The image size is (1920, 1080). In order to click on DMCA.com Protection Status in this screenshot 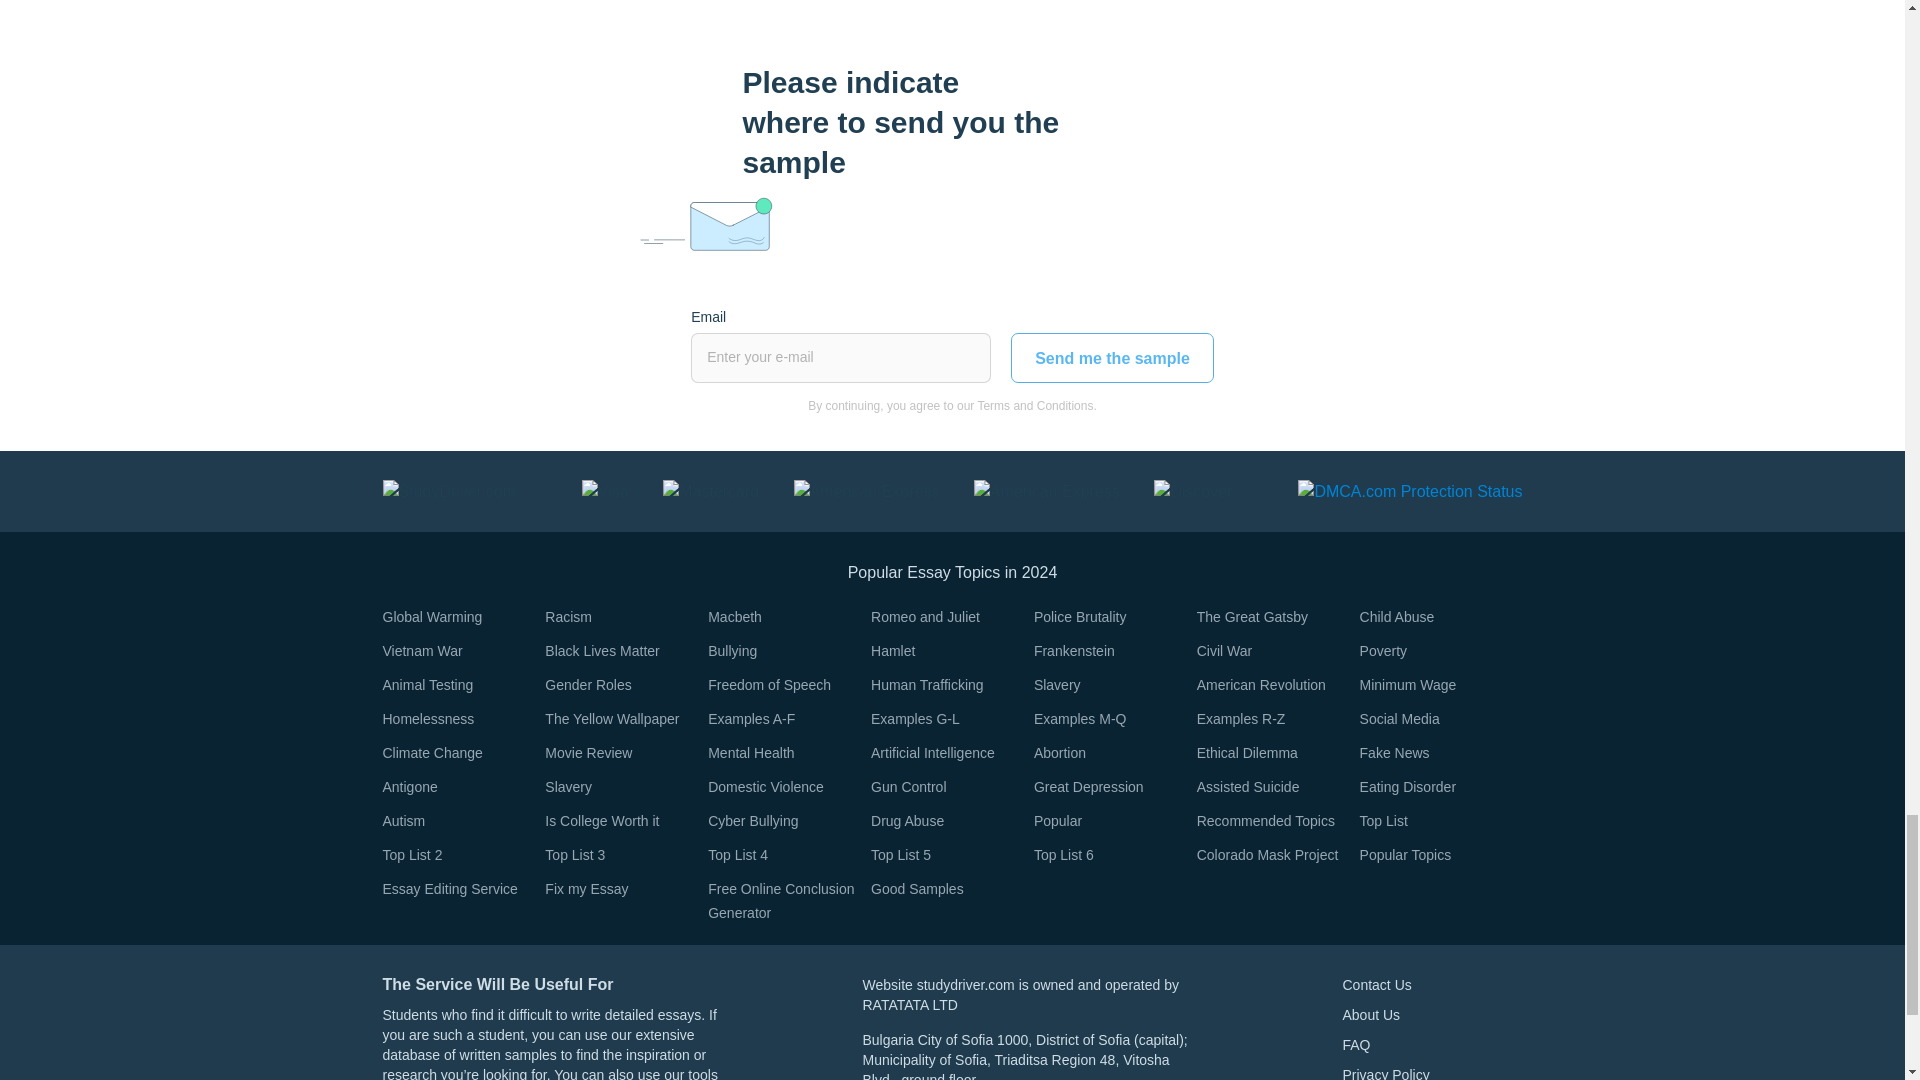, I will do `click(1410, 490)`.